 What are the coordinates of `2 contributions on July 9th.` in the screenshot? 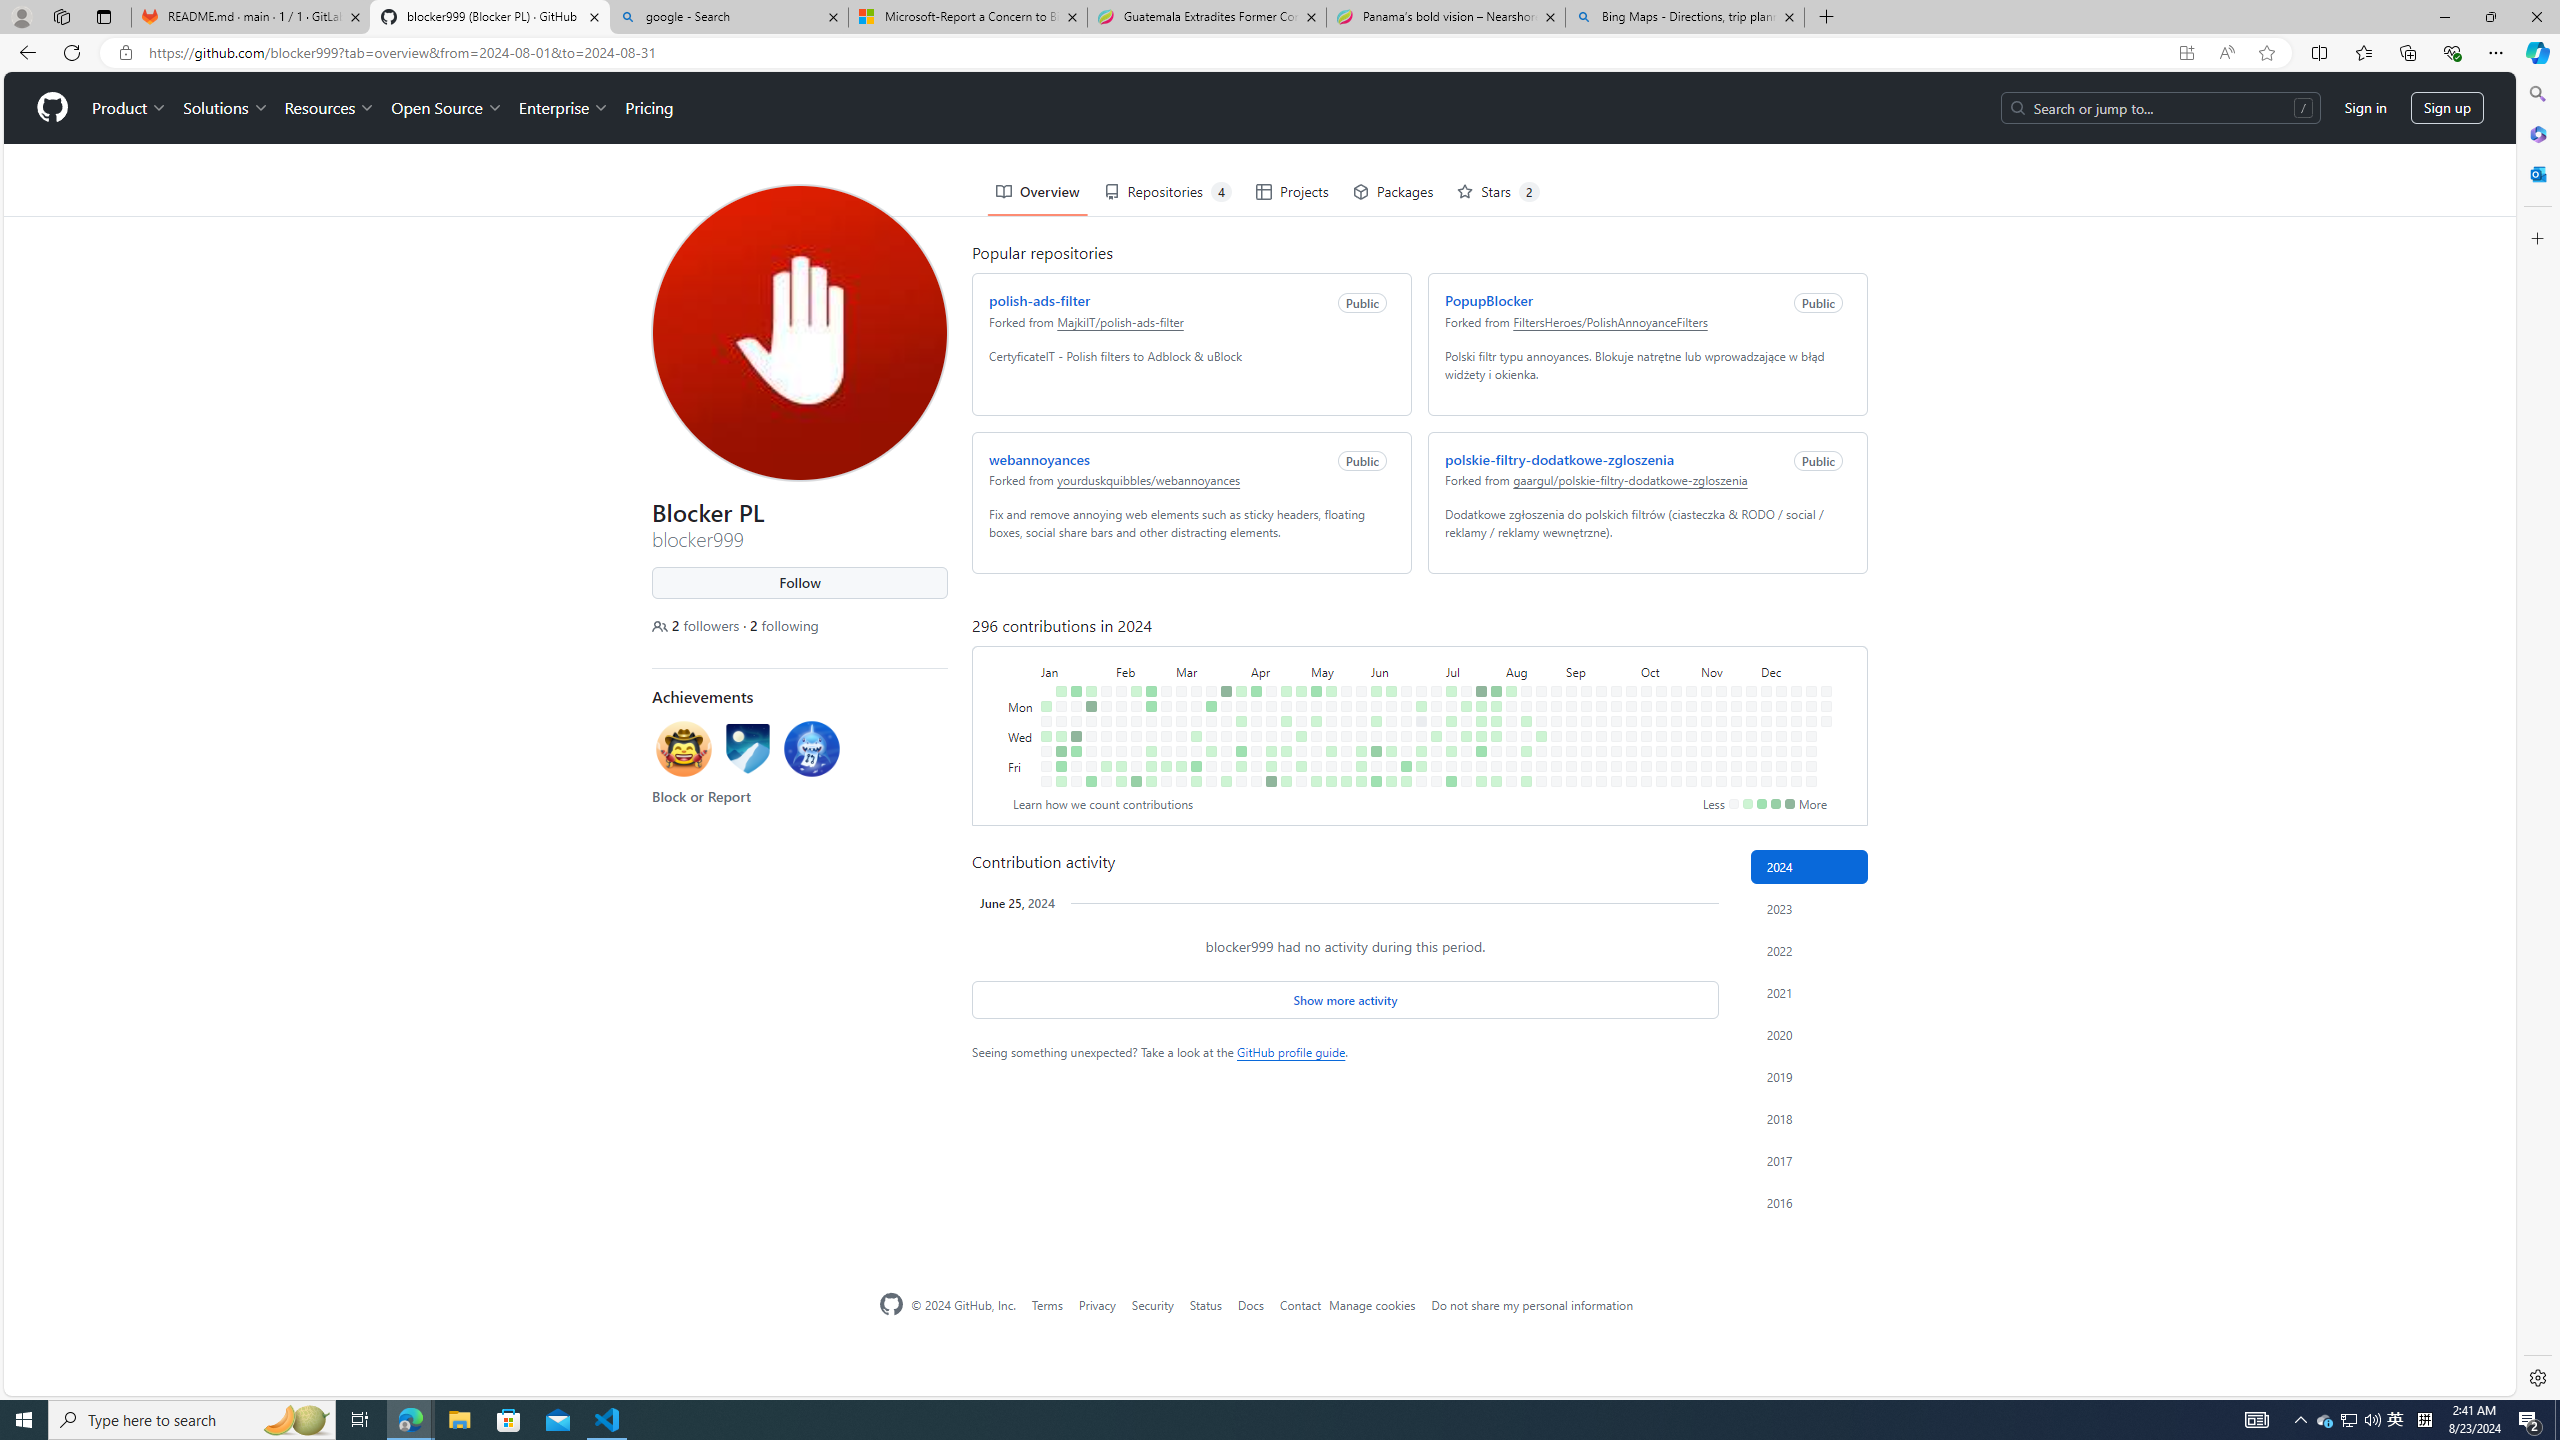 It's located at (1448, 649).